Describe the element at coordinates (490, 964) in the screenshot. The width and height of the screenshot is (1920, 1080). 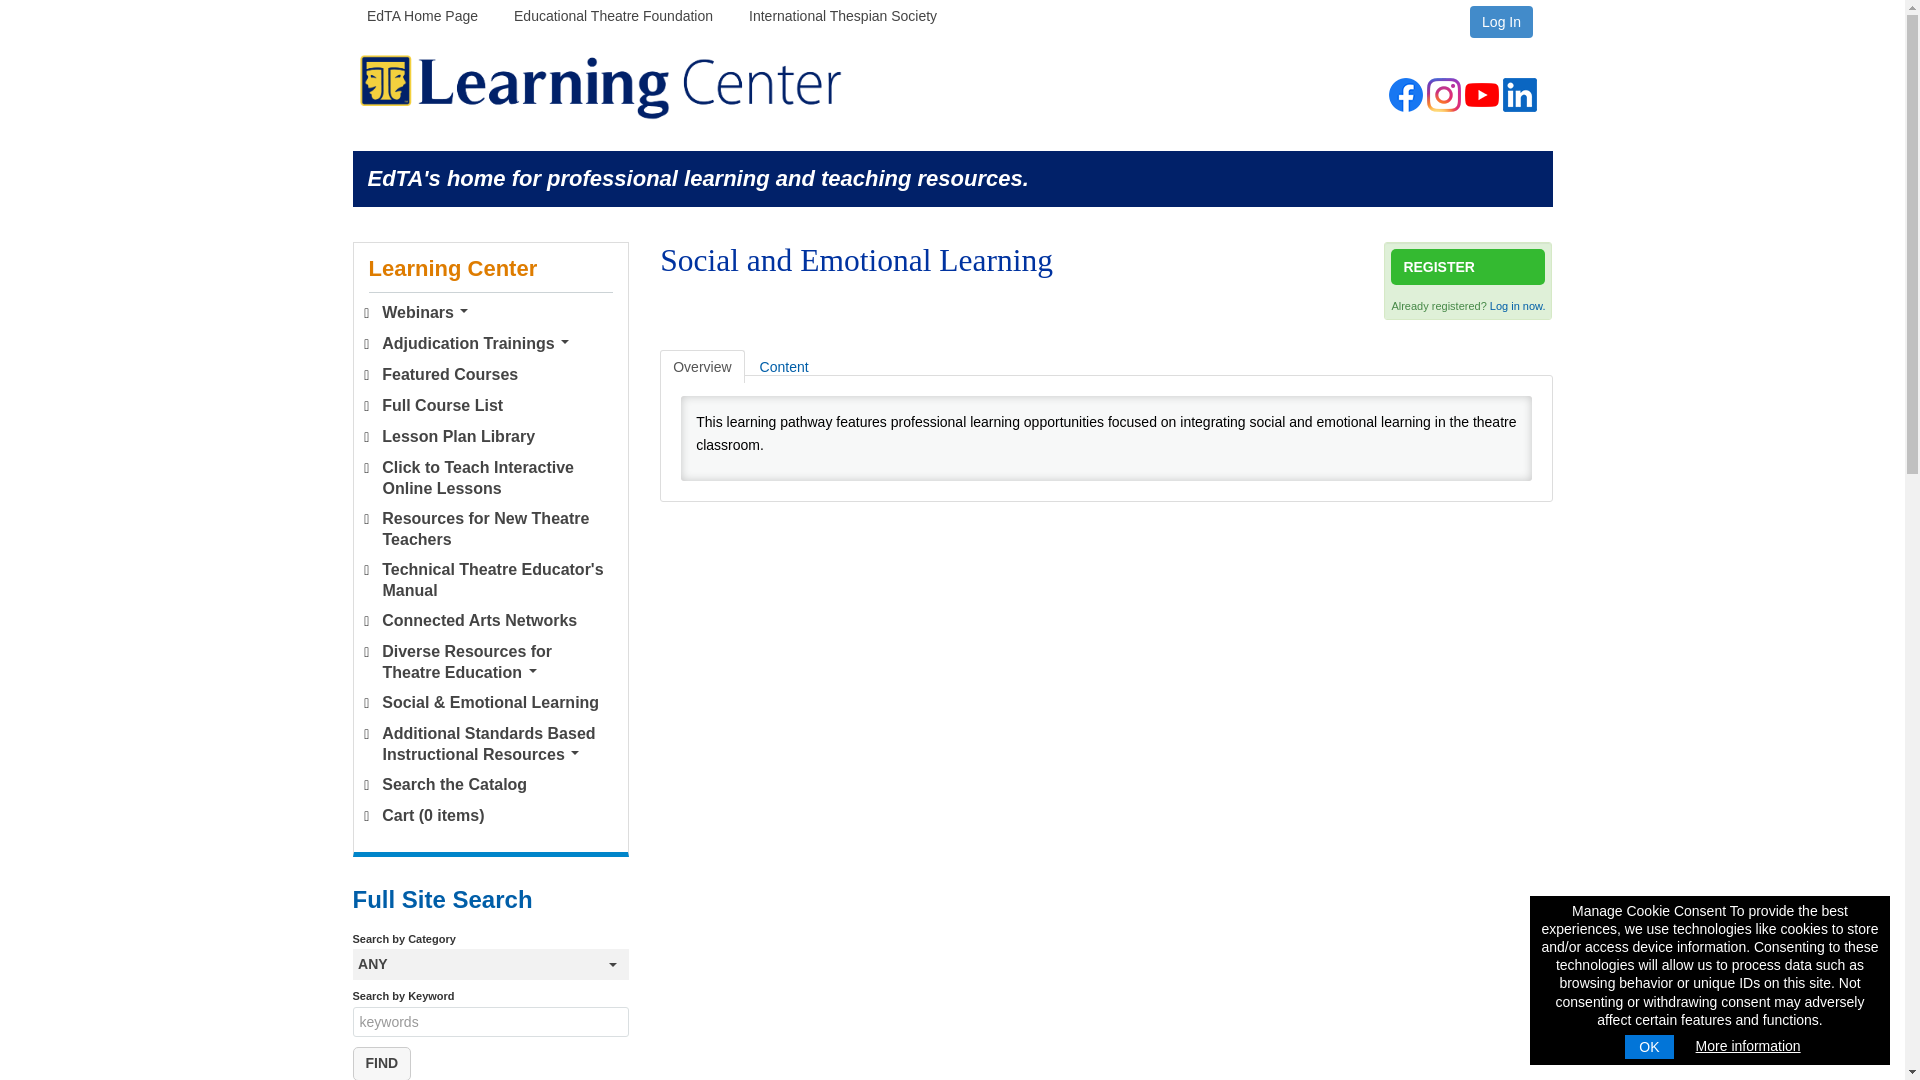
I see `Any` at that location.